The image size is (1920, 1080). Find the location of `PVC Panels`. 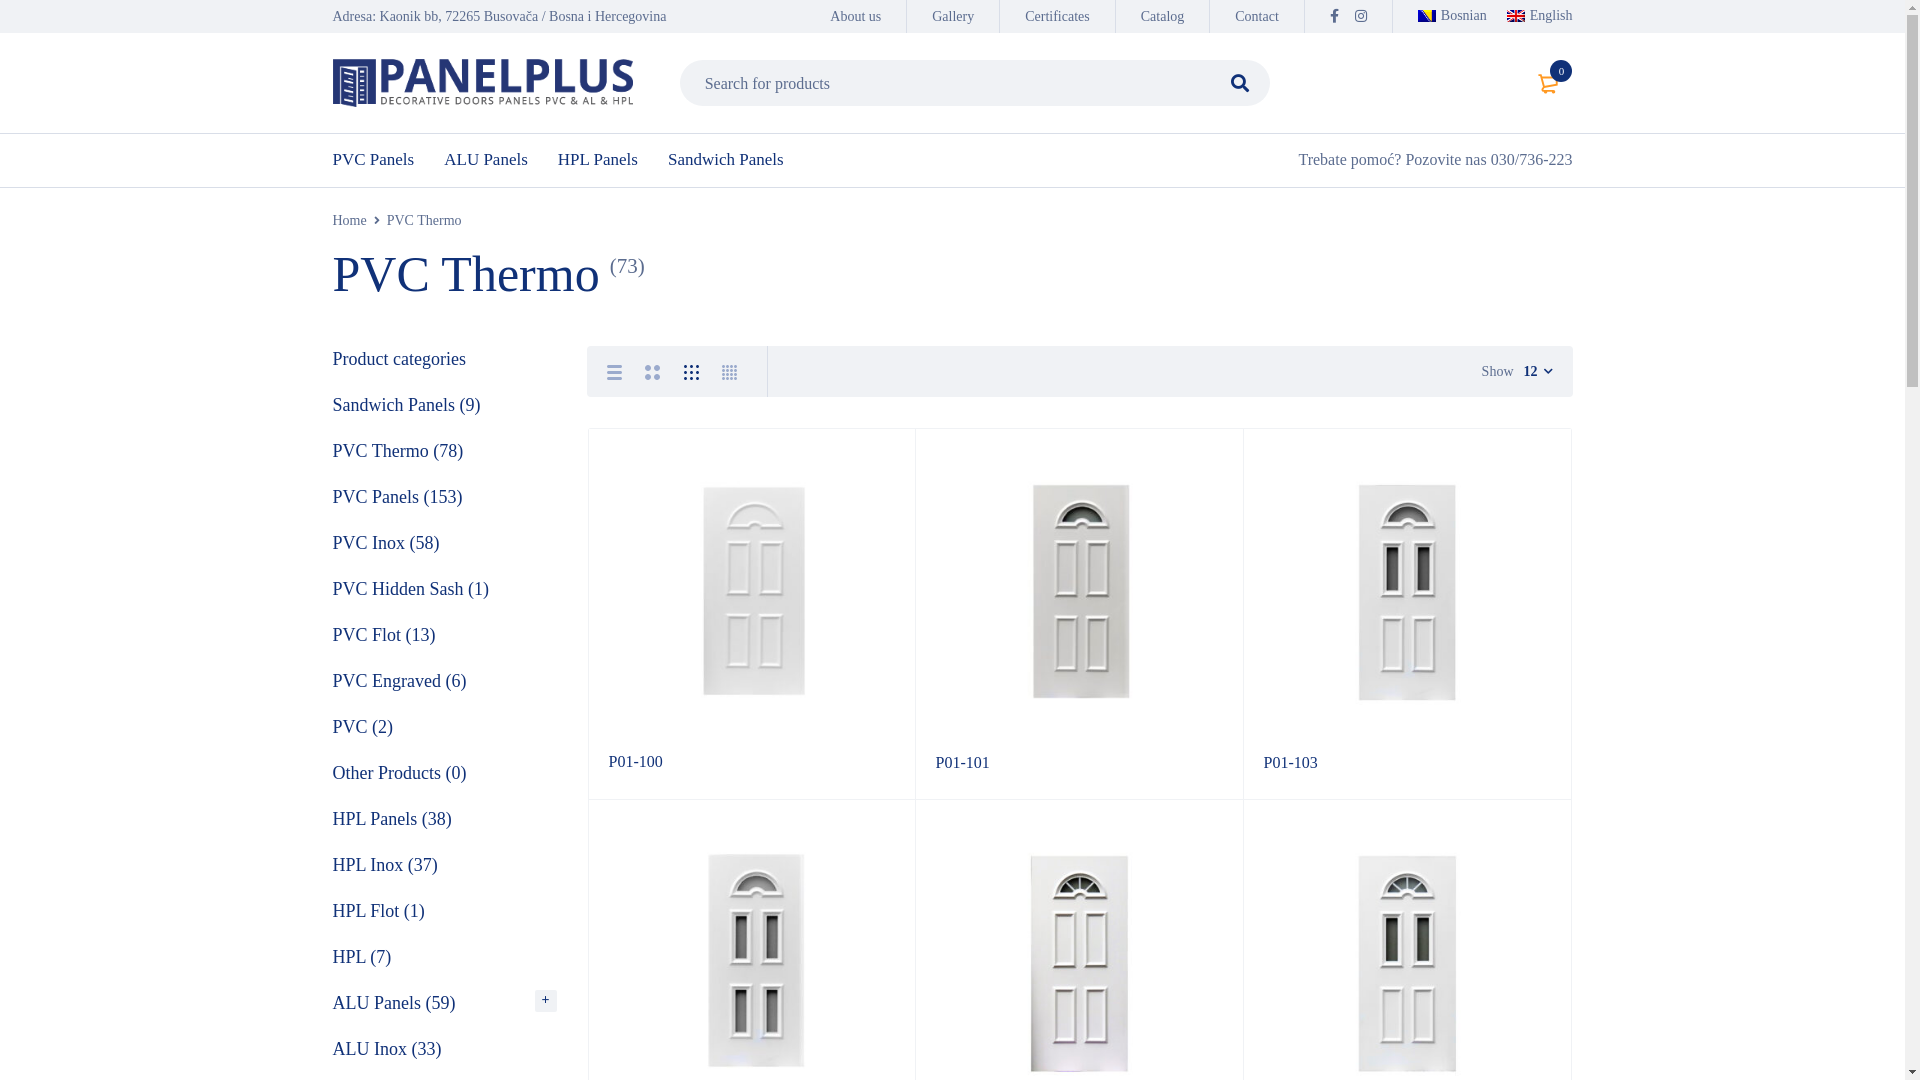

PVC Panels is located at coordinates (373, 160).